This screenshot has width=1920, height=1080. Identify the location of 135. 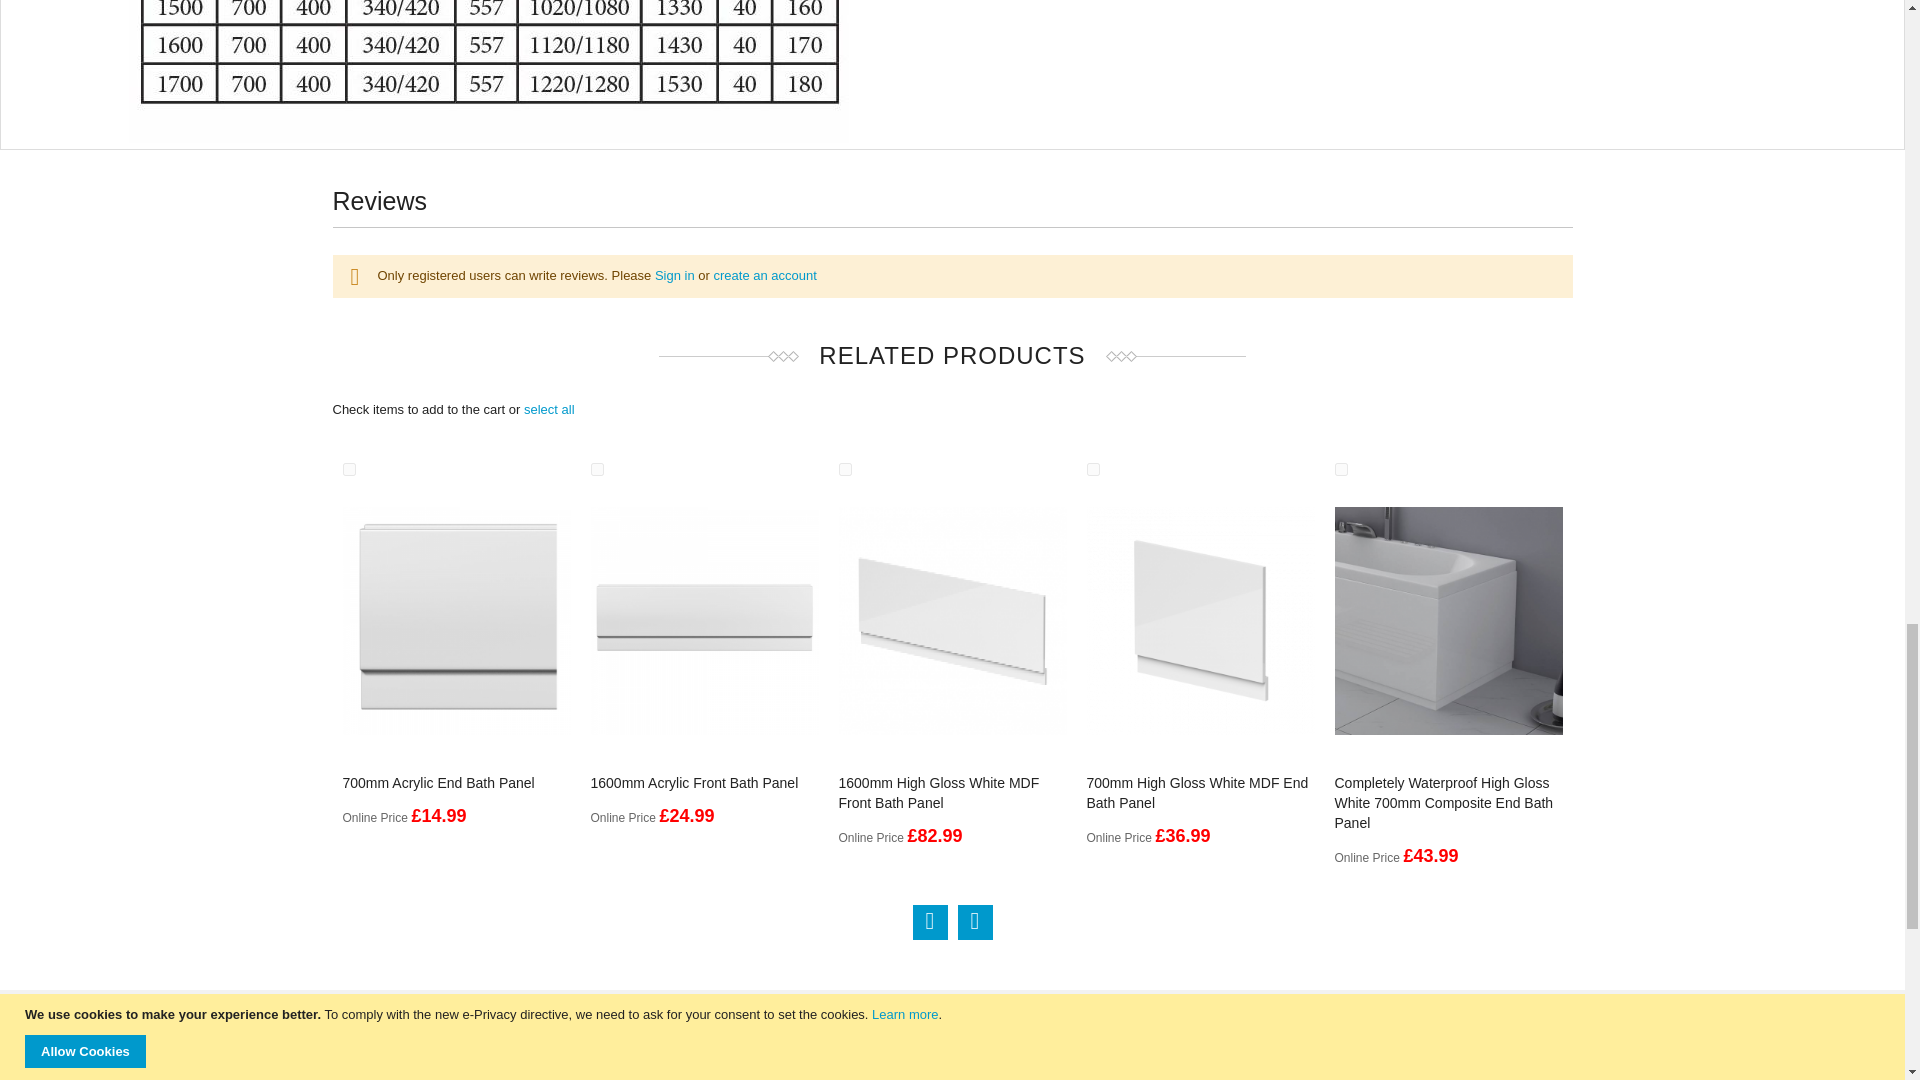
(596, 470).